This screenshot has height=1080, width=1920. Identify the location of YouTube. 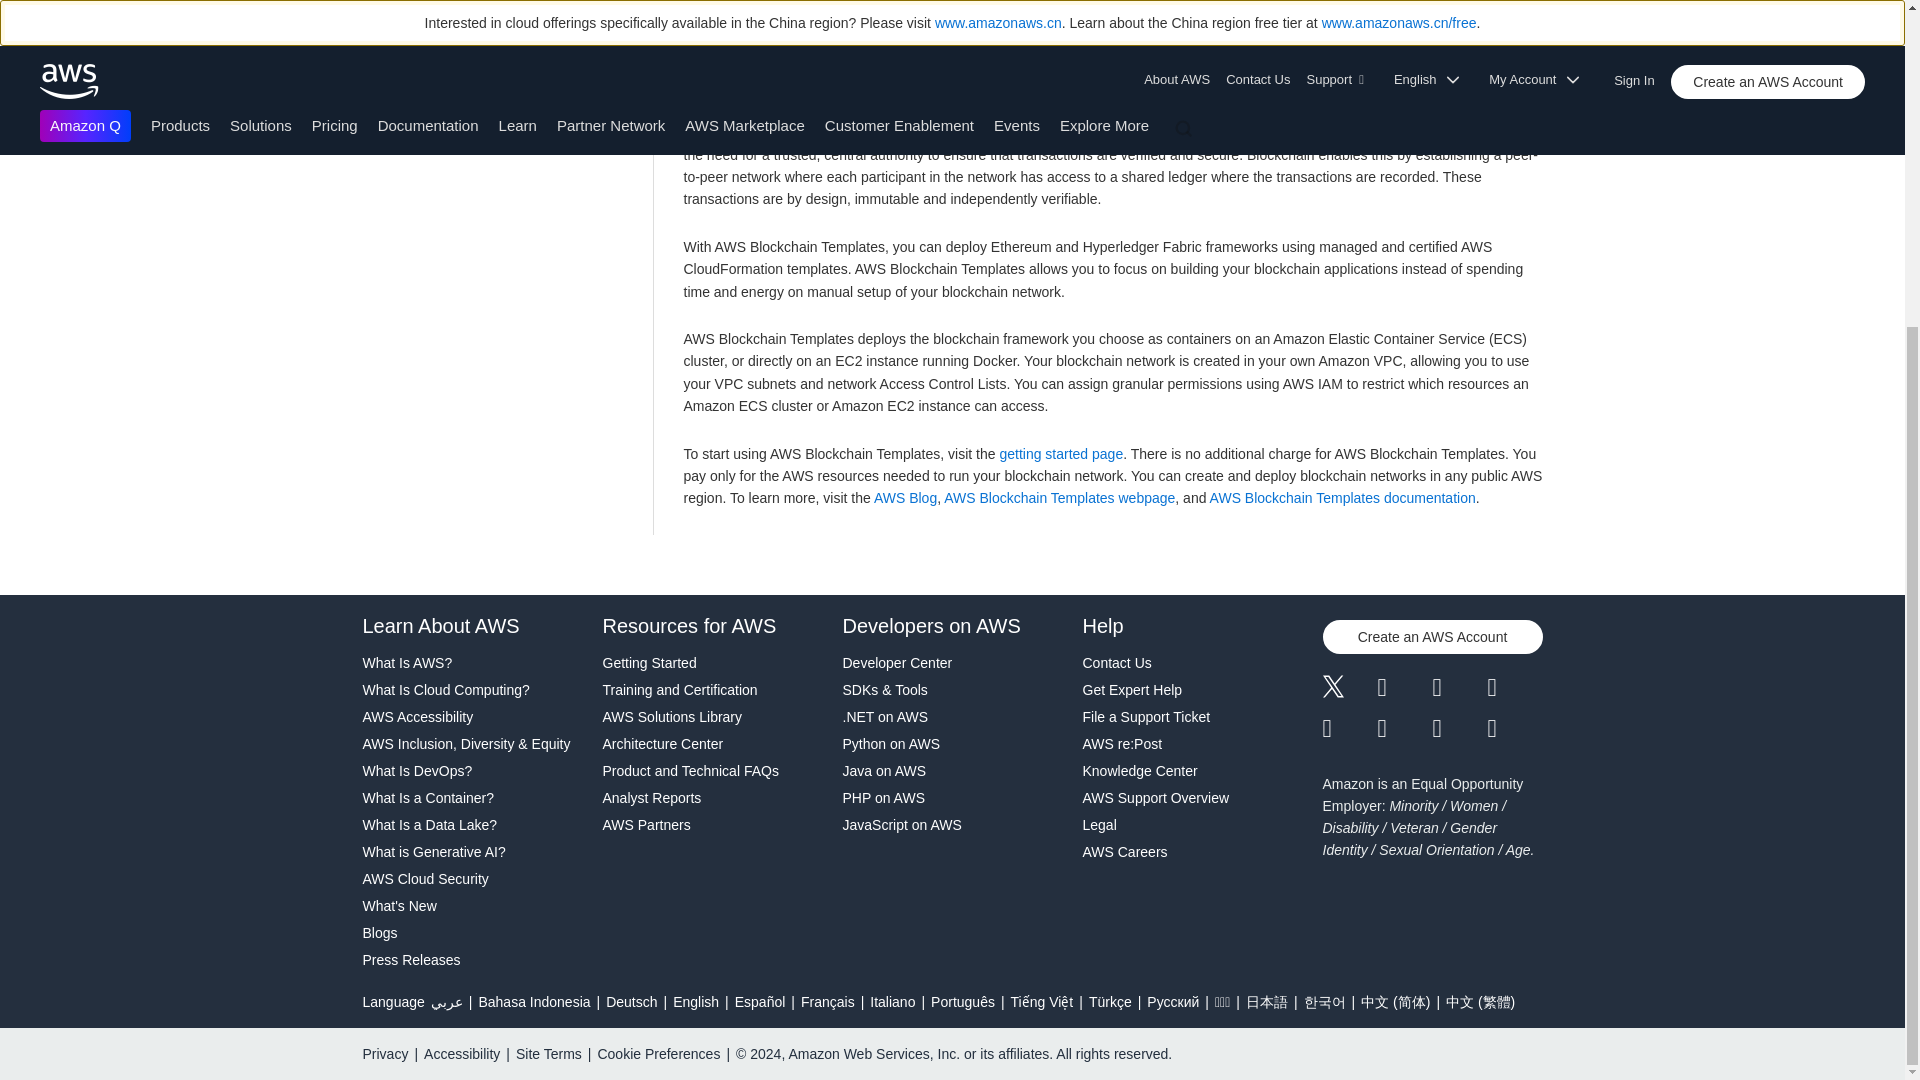
(1405, 728).